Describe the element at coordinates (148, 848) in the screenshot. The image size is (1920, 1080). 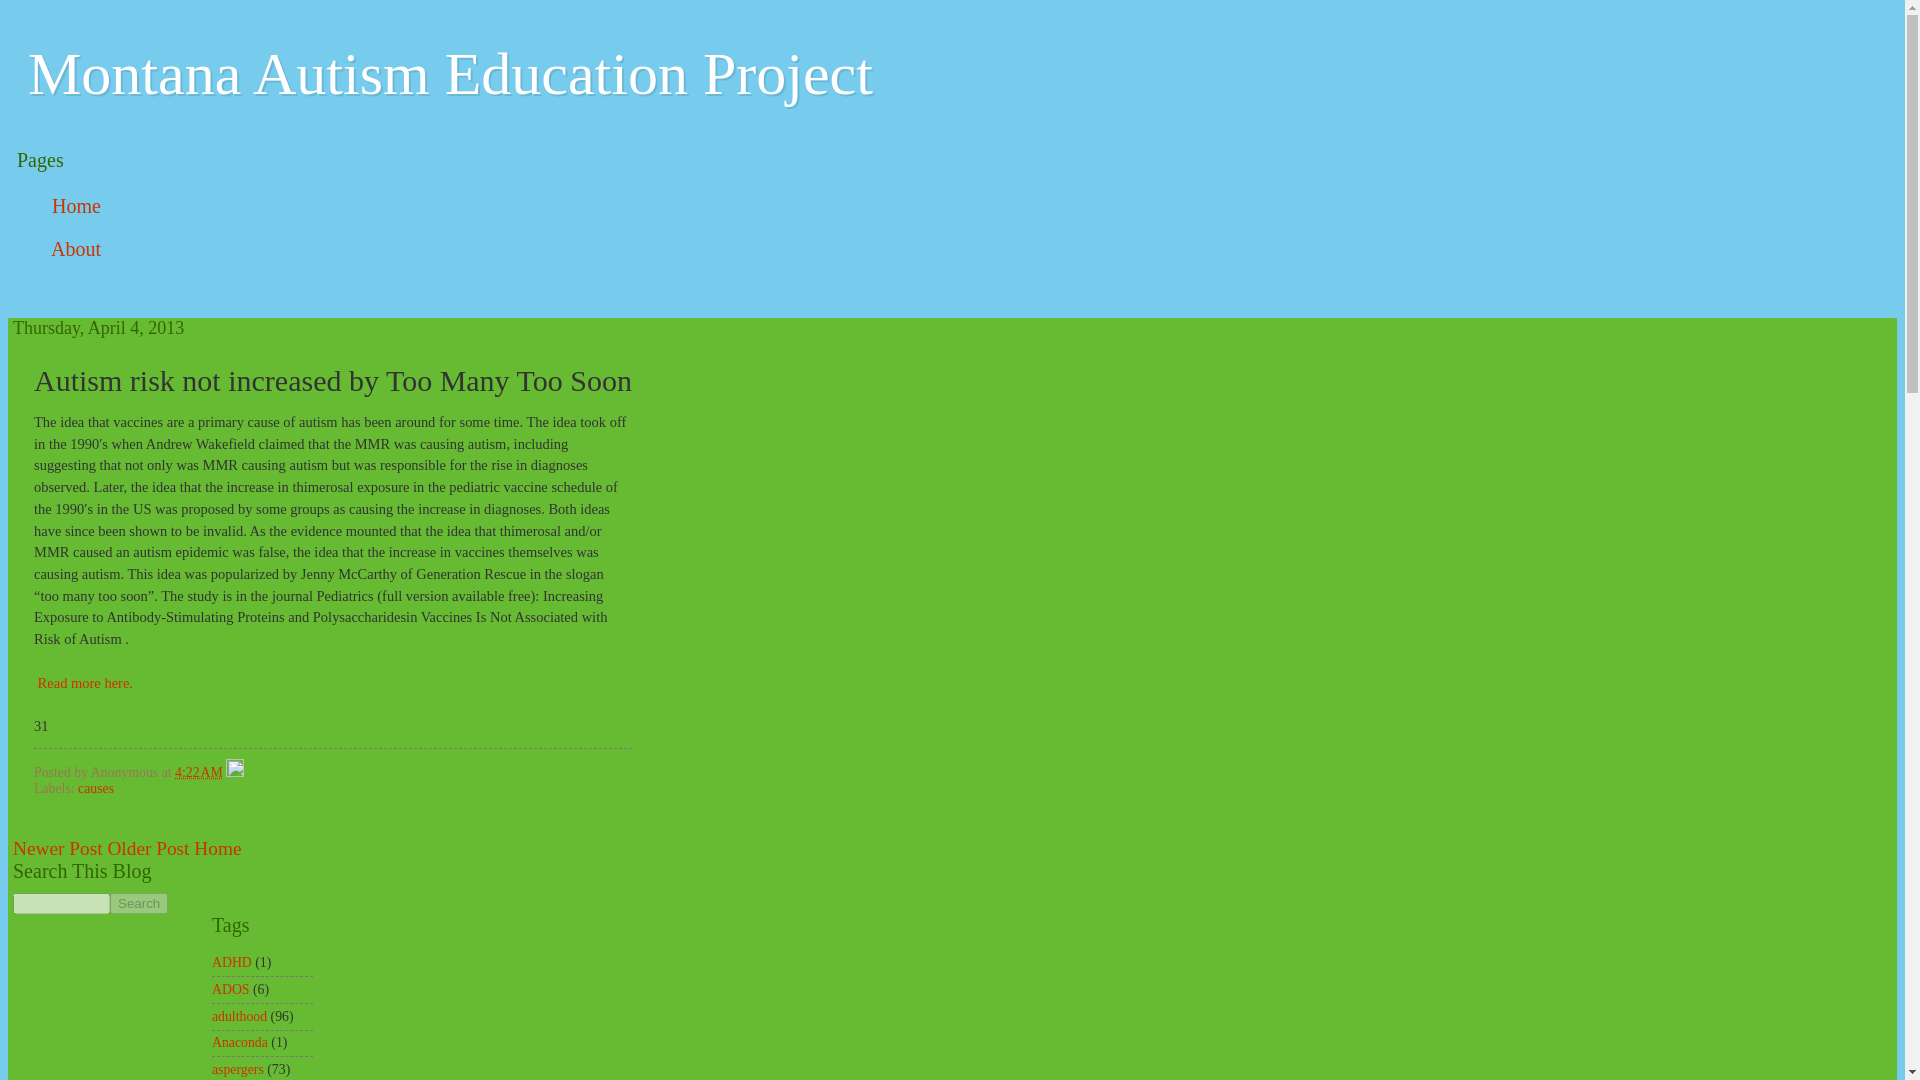
I see `Older Post` at that location.